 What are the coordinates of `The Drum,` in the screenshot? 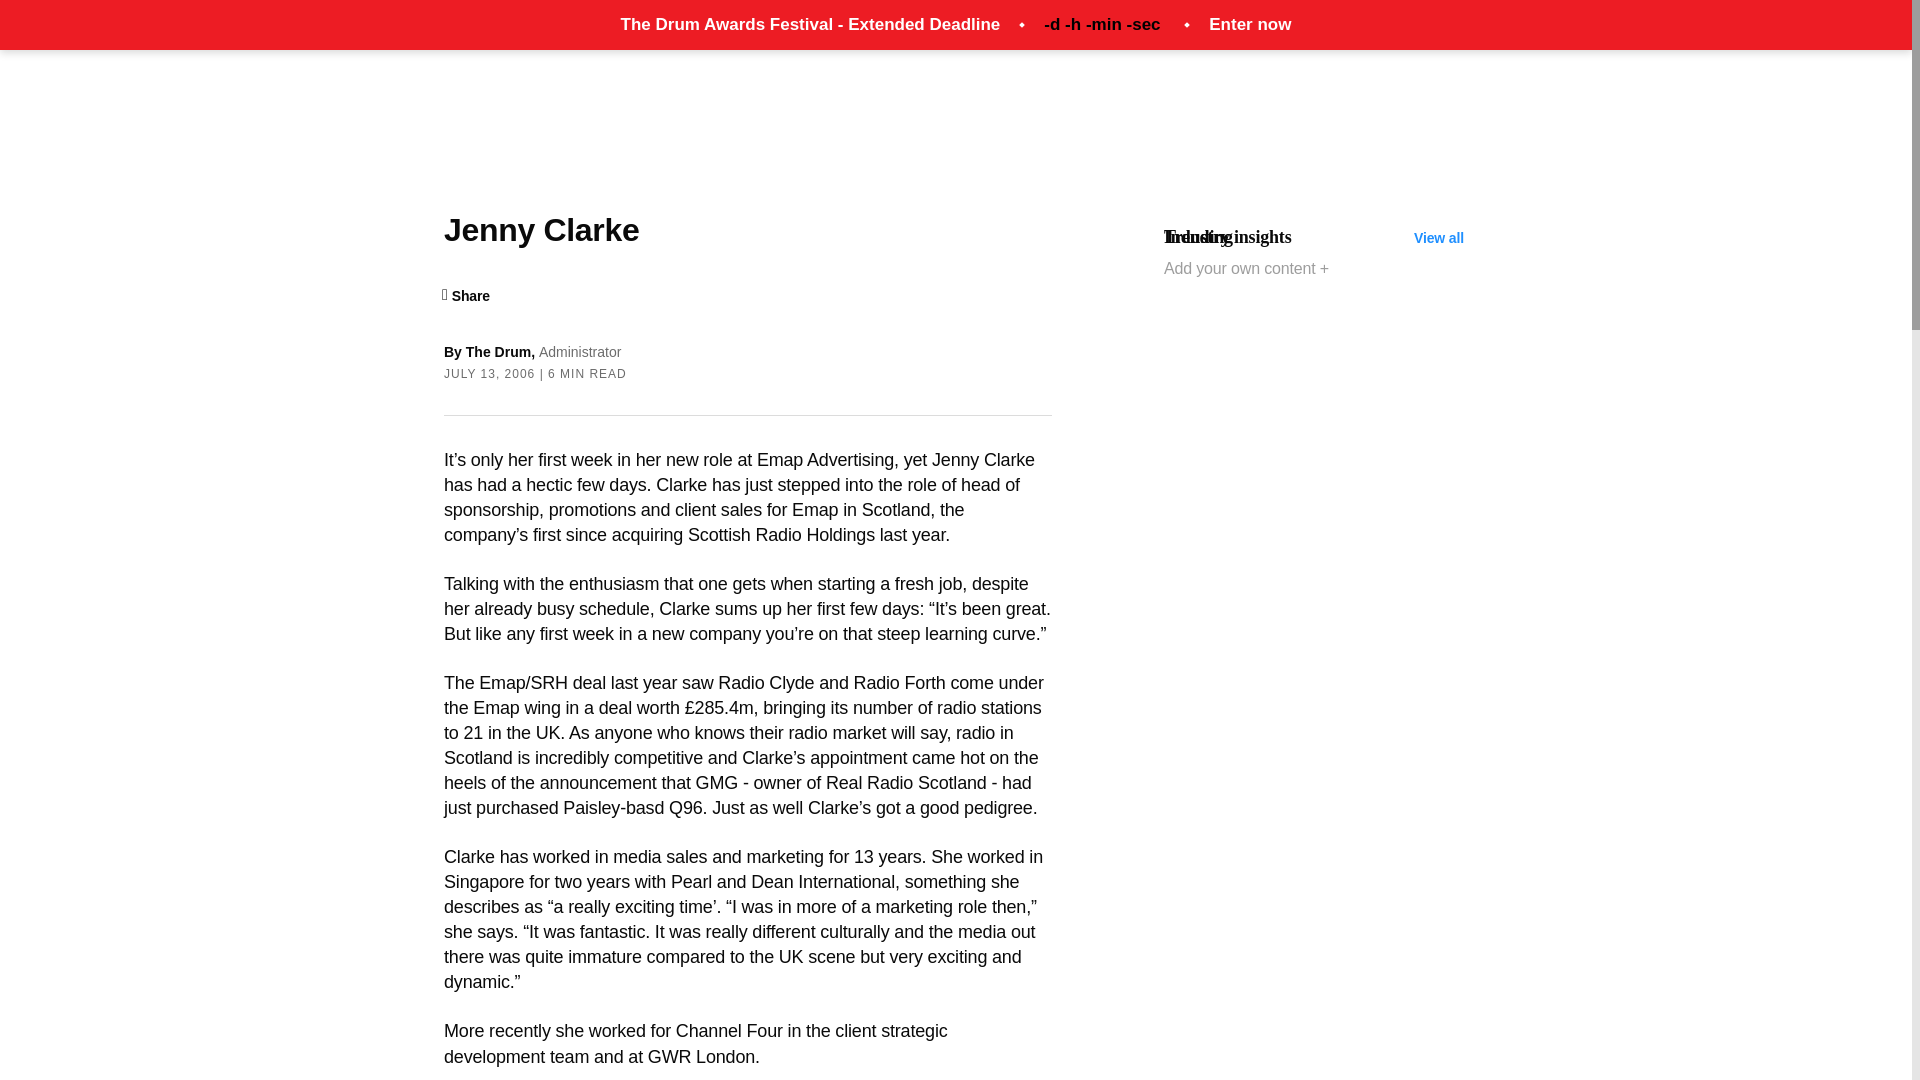 It's located at (502, 352).